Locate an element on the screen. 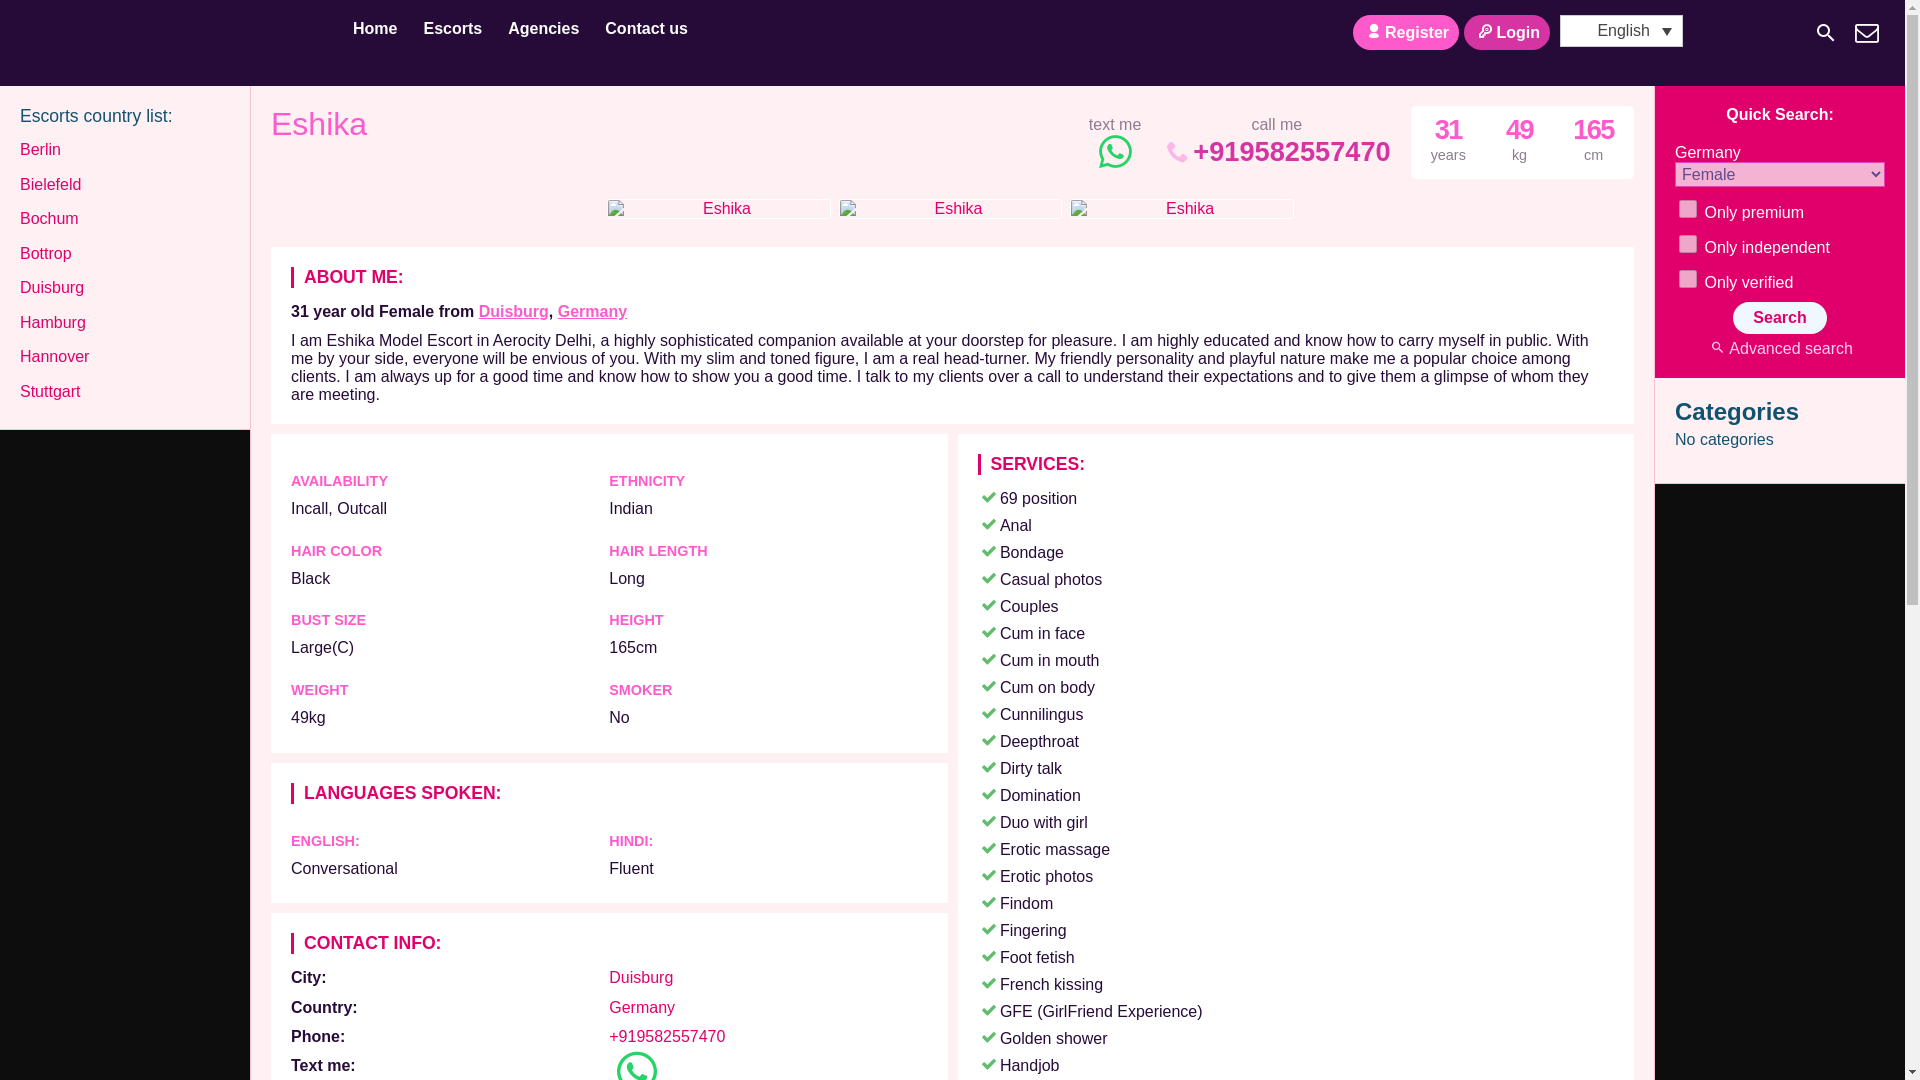 The image size is (1920, 1080). Stuttgart is located at coordinates (50, 392).